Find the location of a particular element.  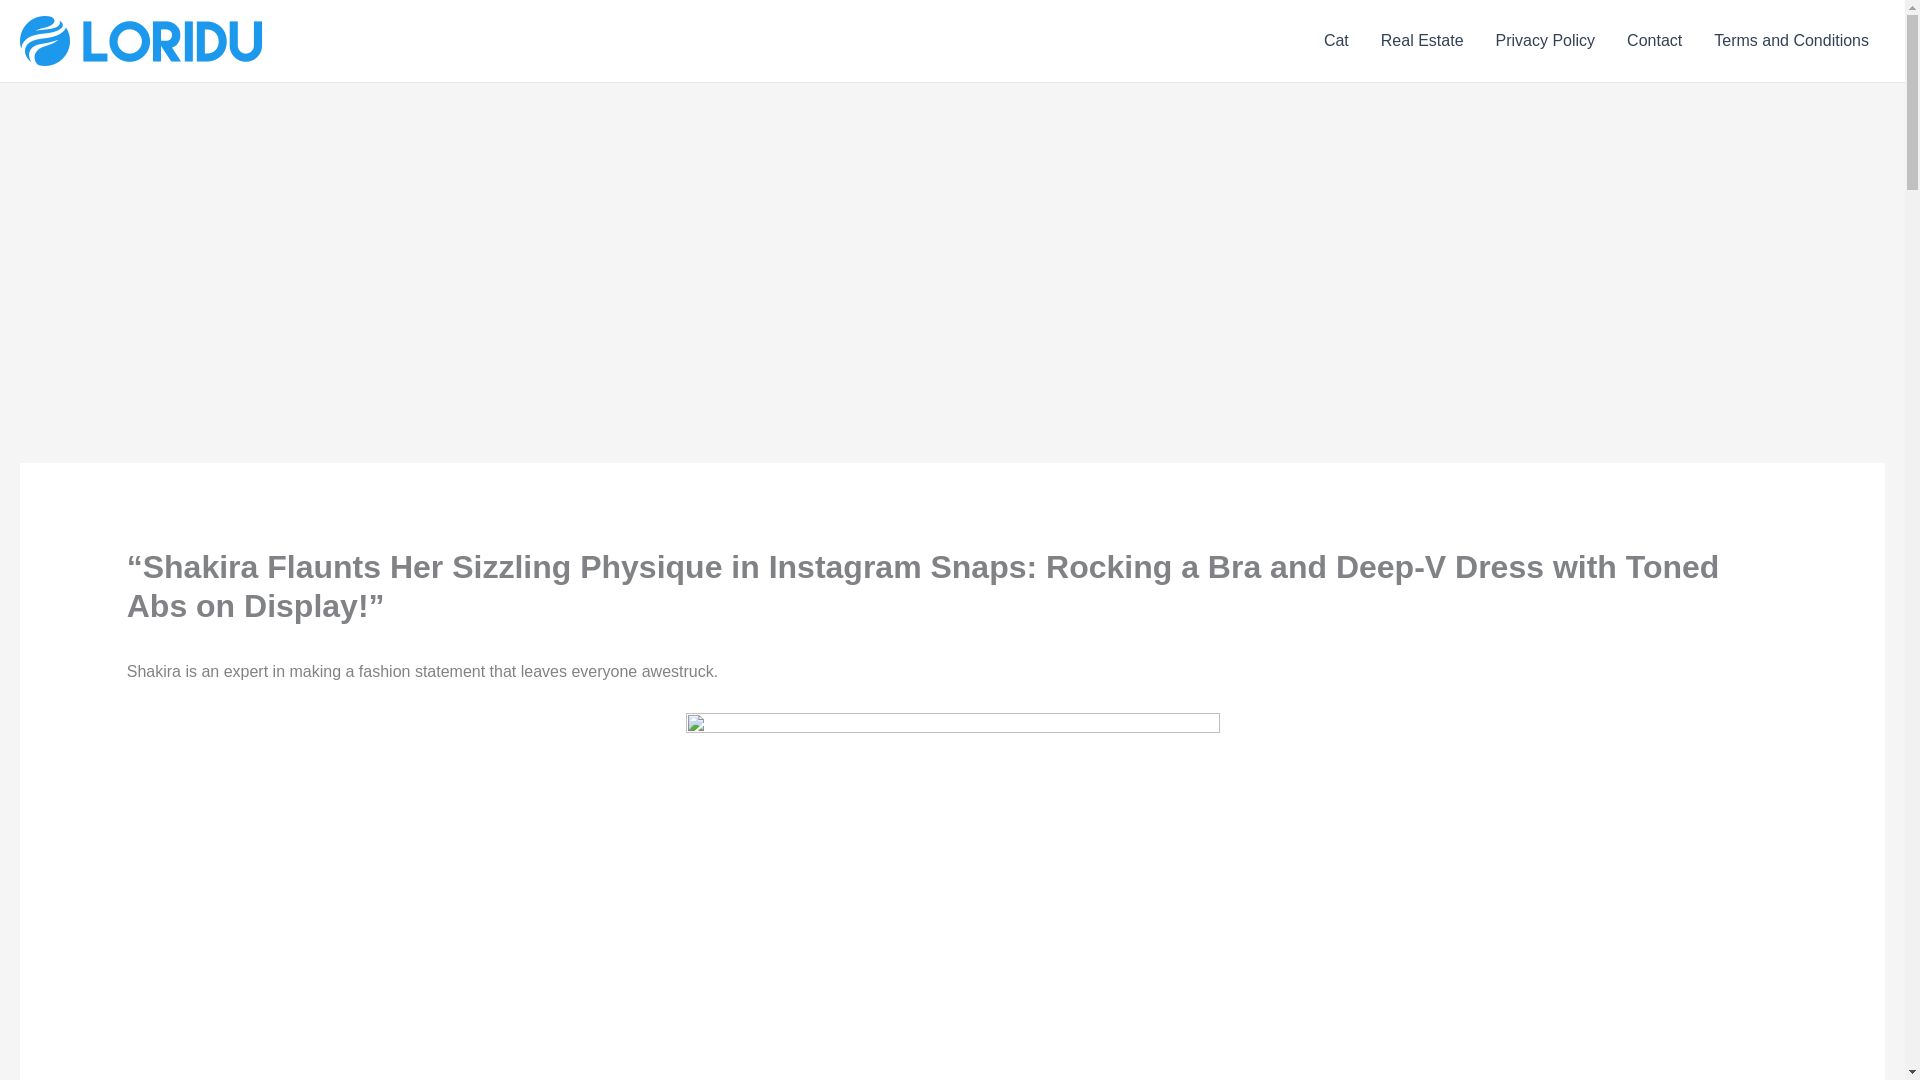

Terms and Conditions is located at coordinates (1791, 41).